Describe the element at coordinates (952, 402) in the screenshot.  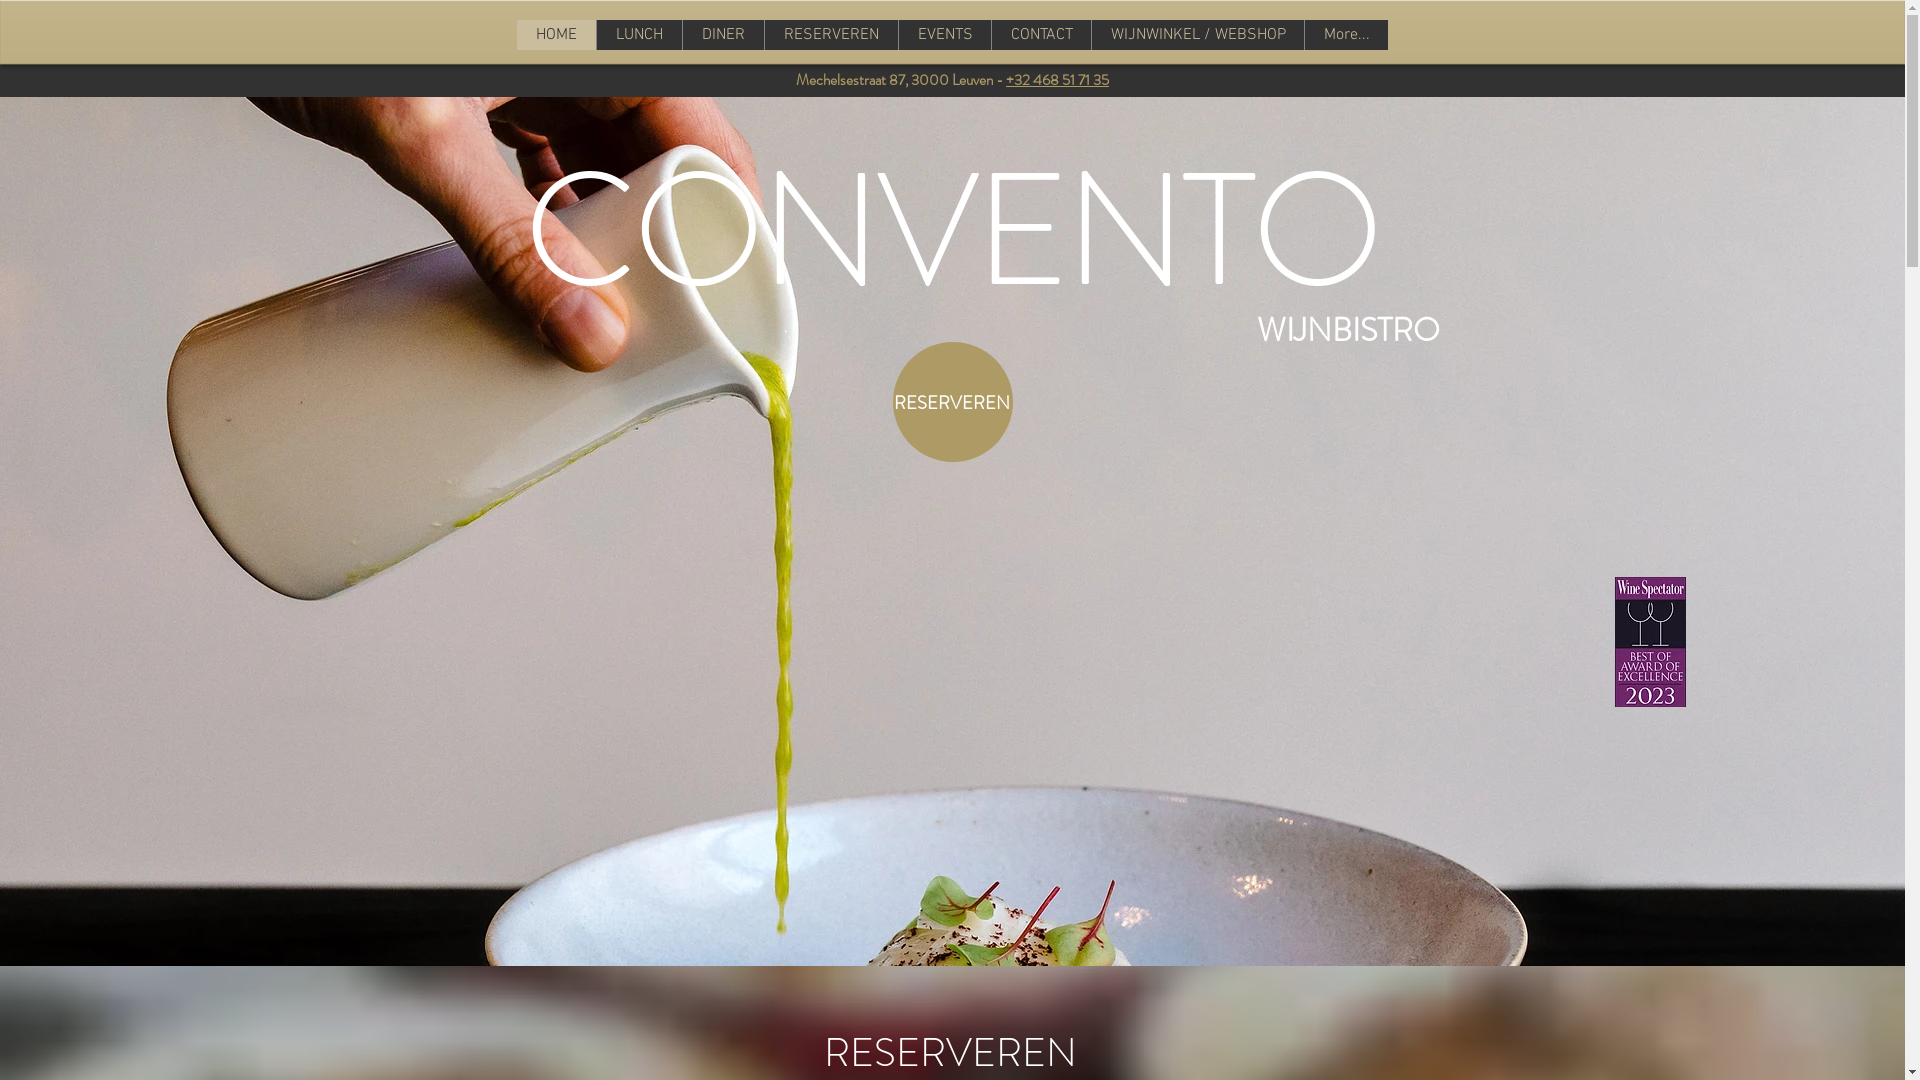
I see `RESERVEREN` at that location.